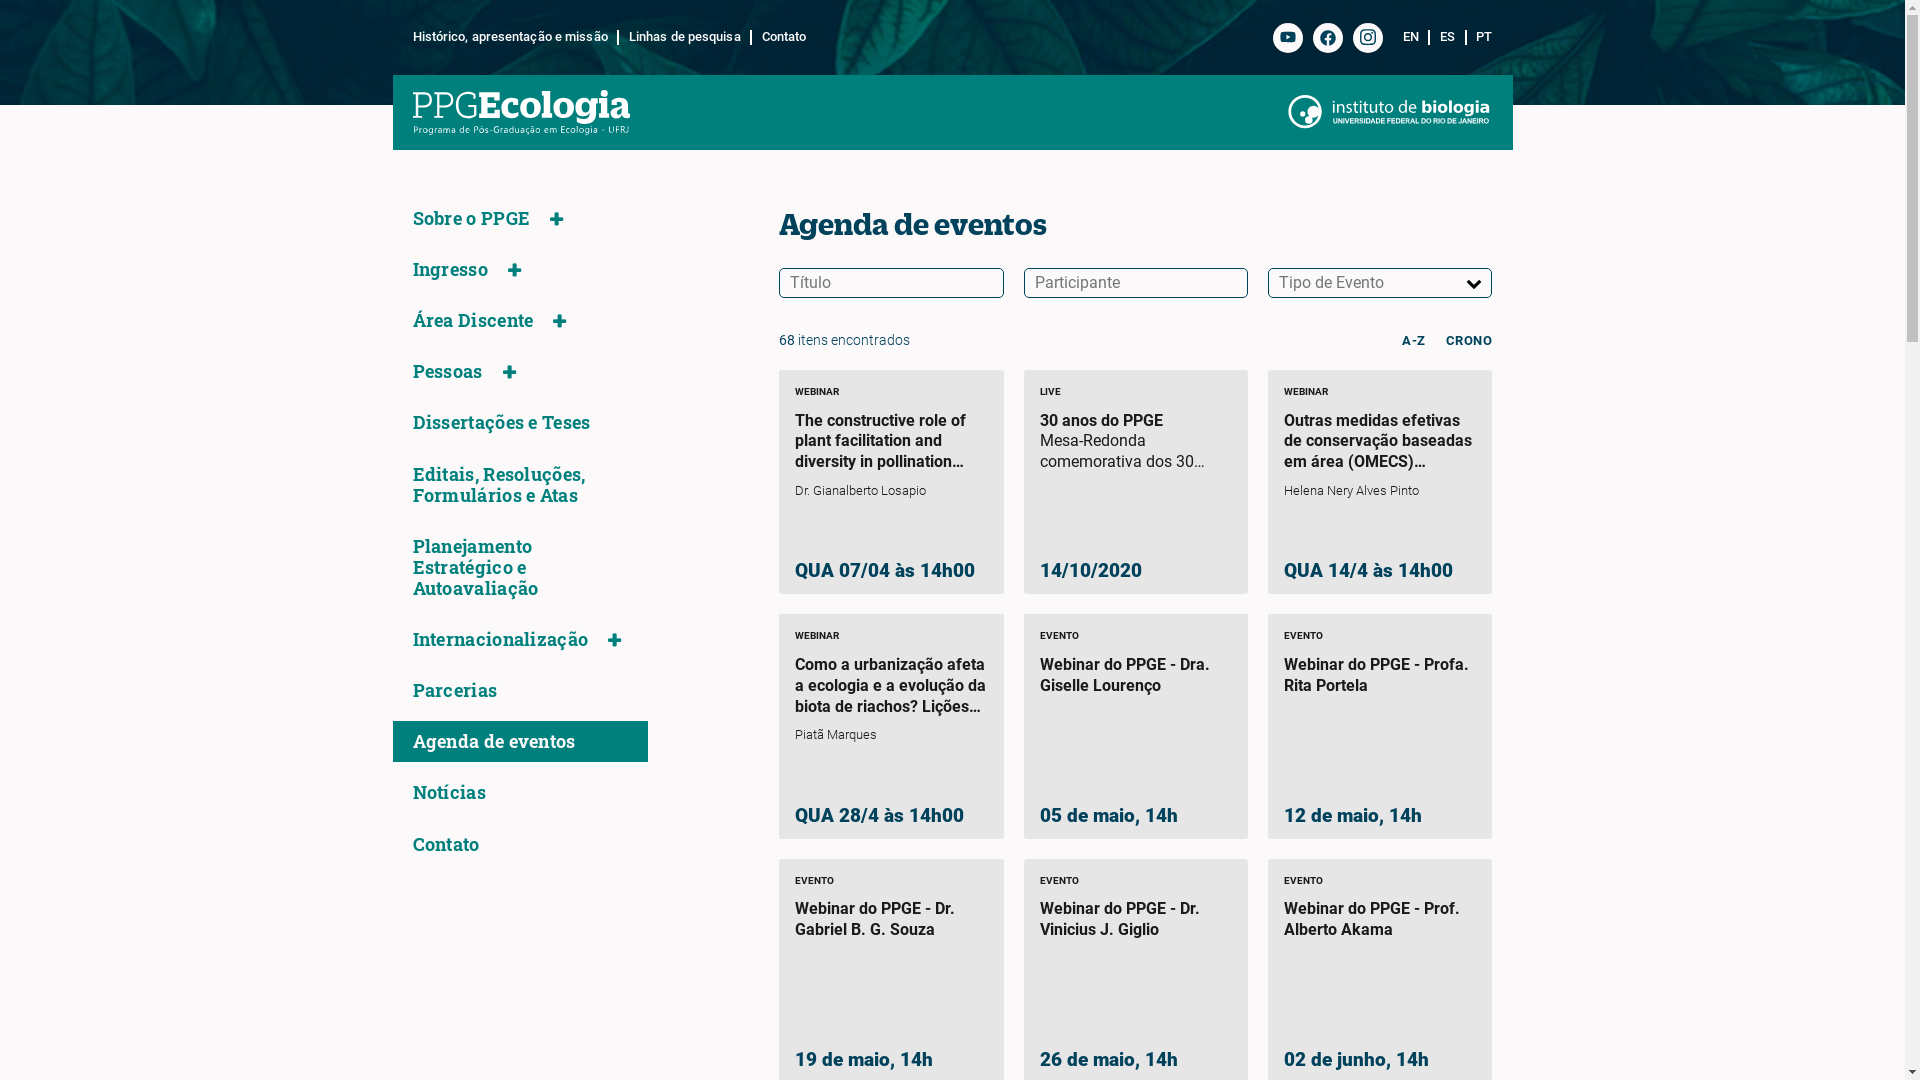  I want to click on EN, so click(1417, 38).